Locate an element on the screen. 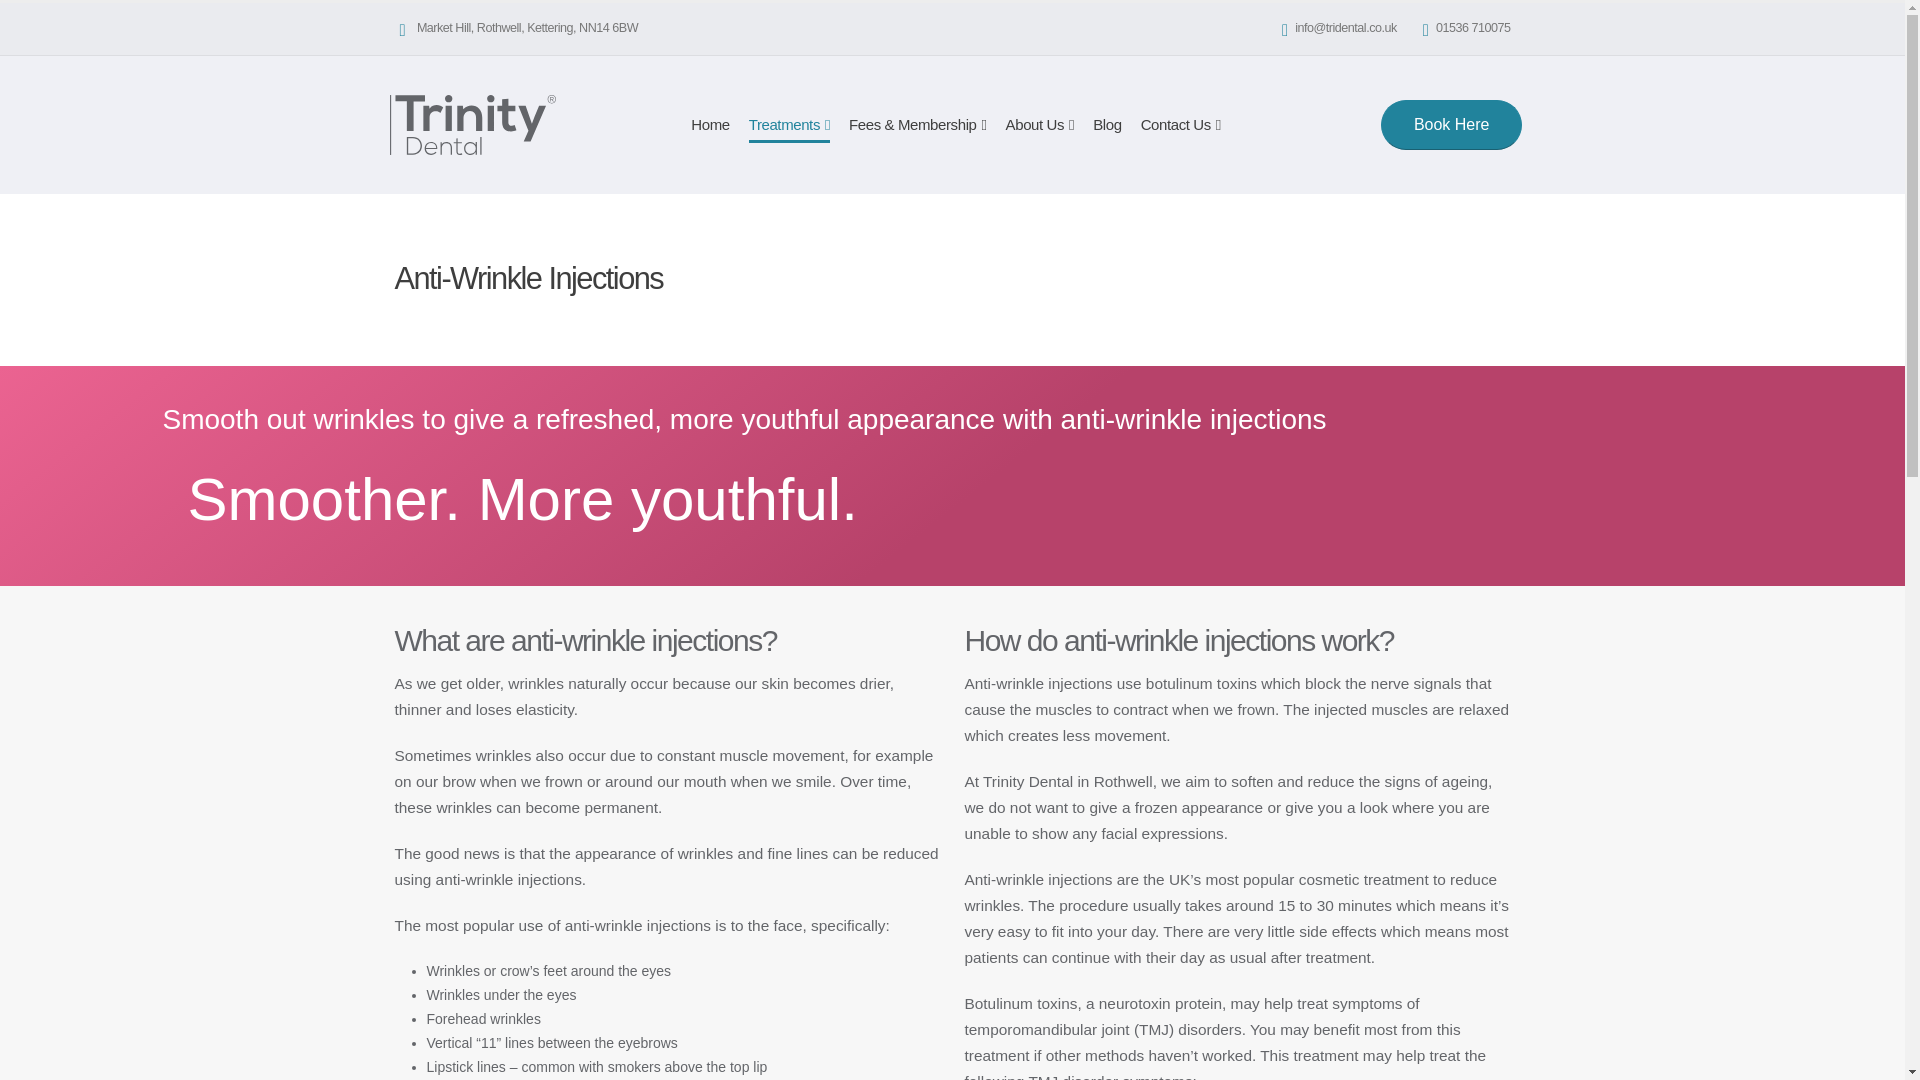 The height and width of the screenshot is (1080, 1920). Contact Us is located at coordinates (1181, 124).